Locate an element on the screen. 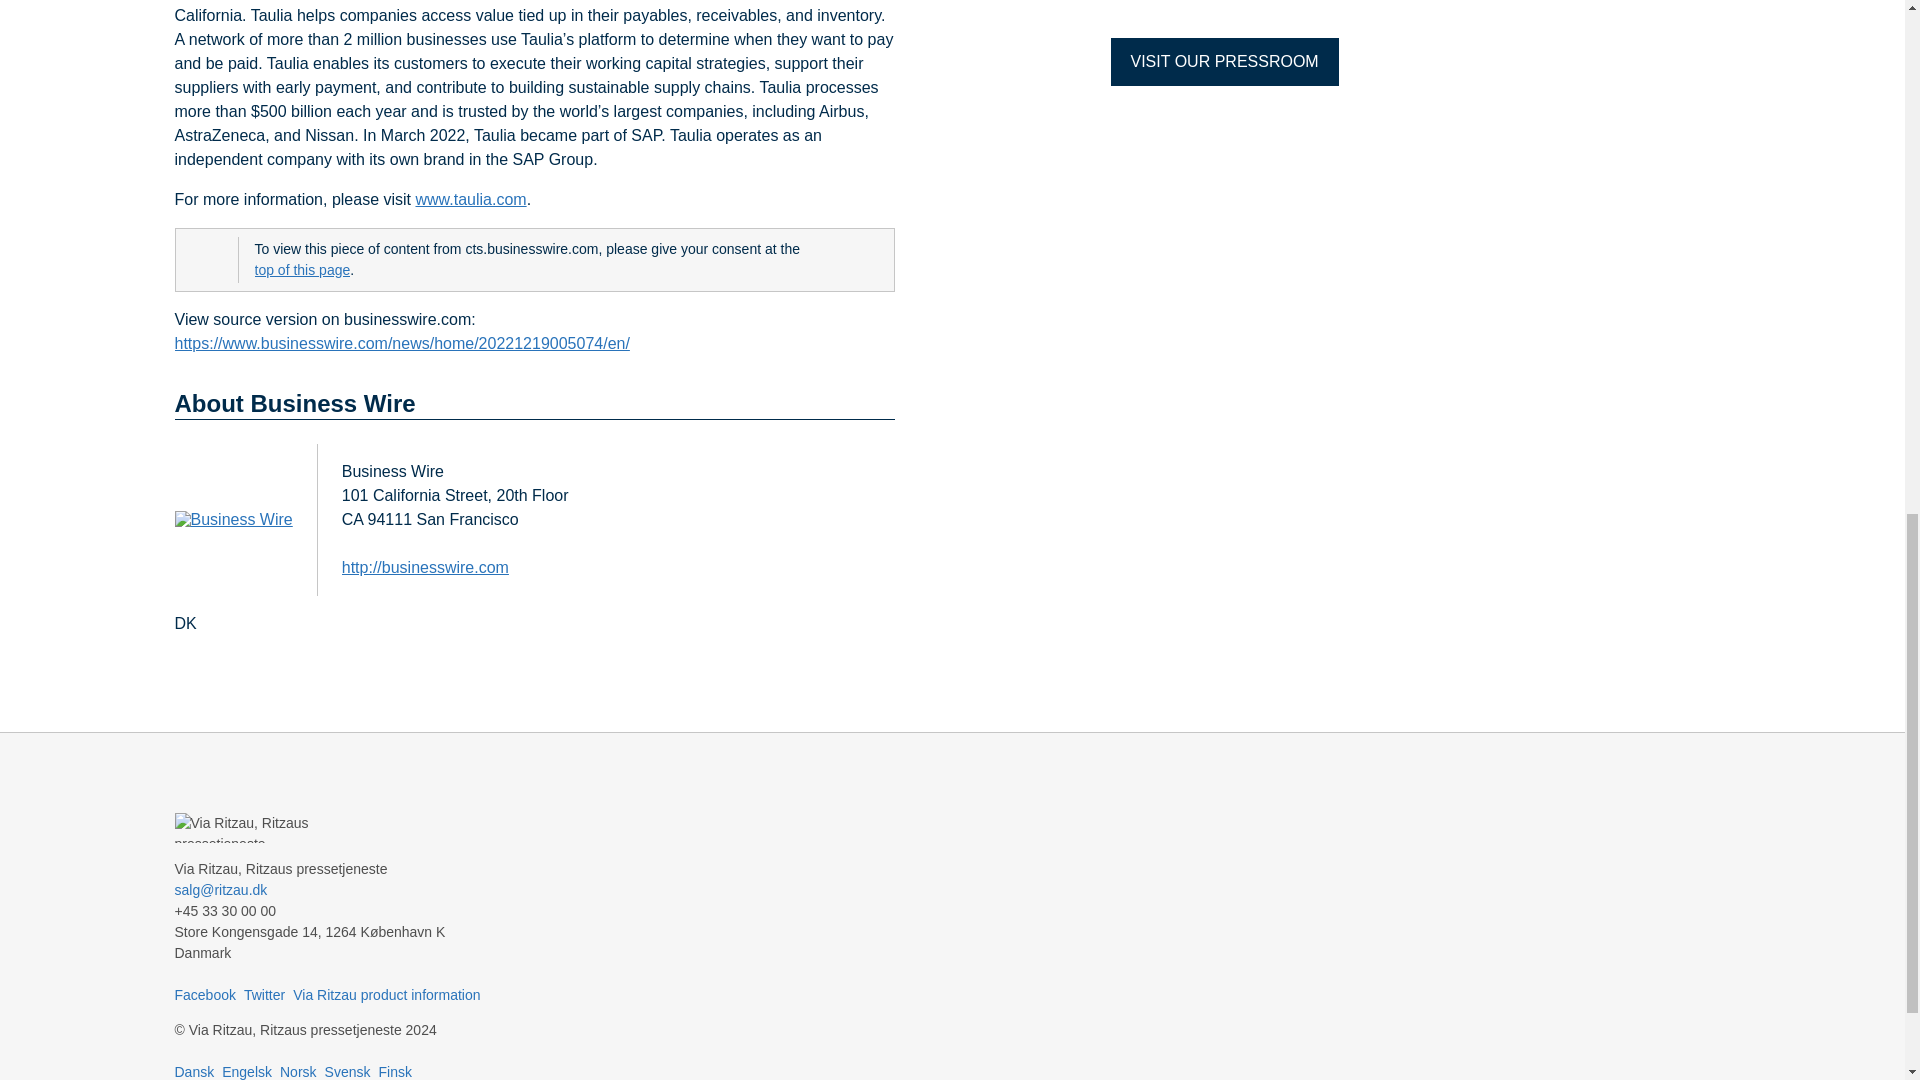 The height and width of the screenshot is (1080, 1920). Engelsk is located at coordinates (247, 1072).